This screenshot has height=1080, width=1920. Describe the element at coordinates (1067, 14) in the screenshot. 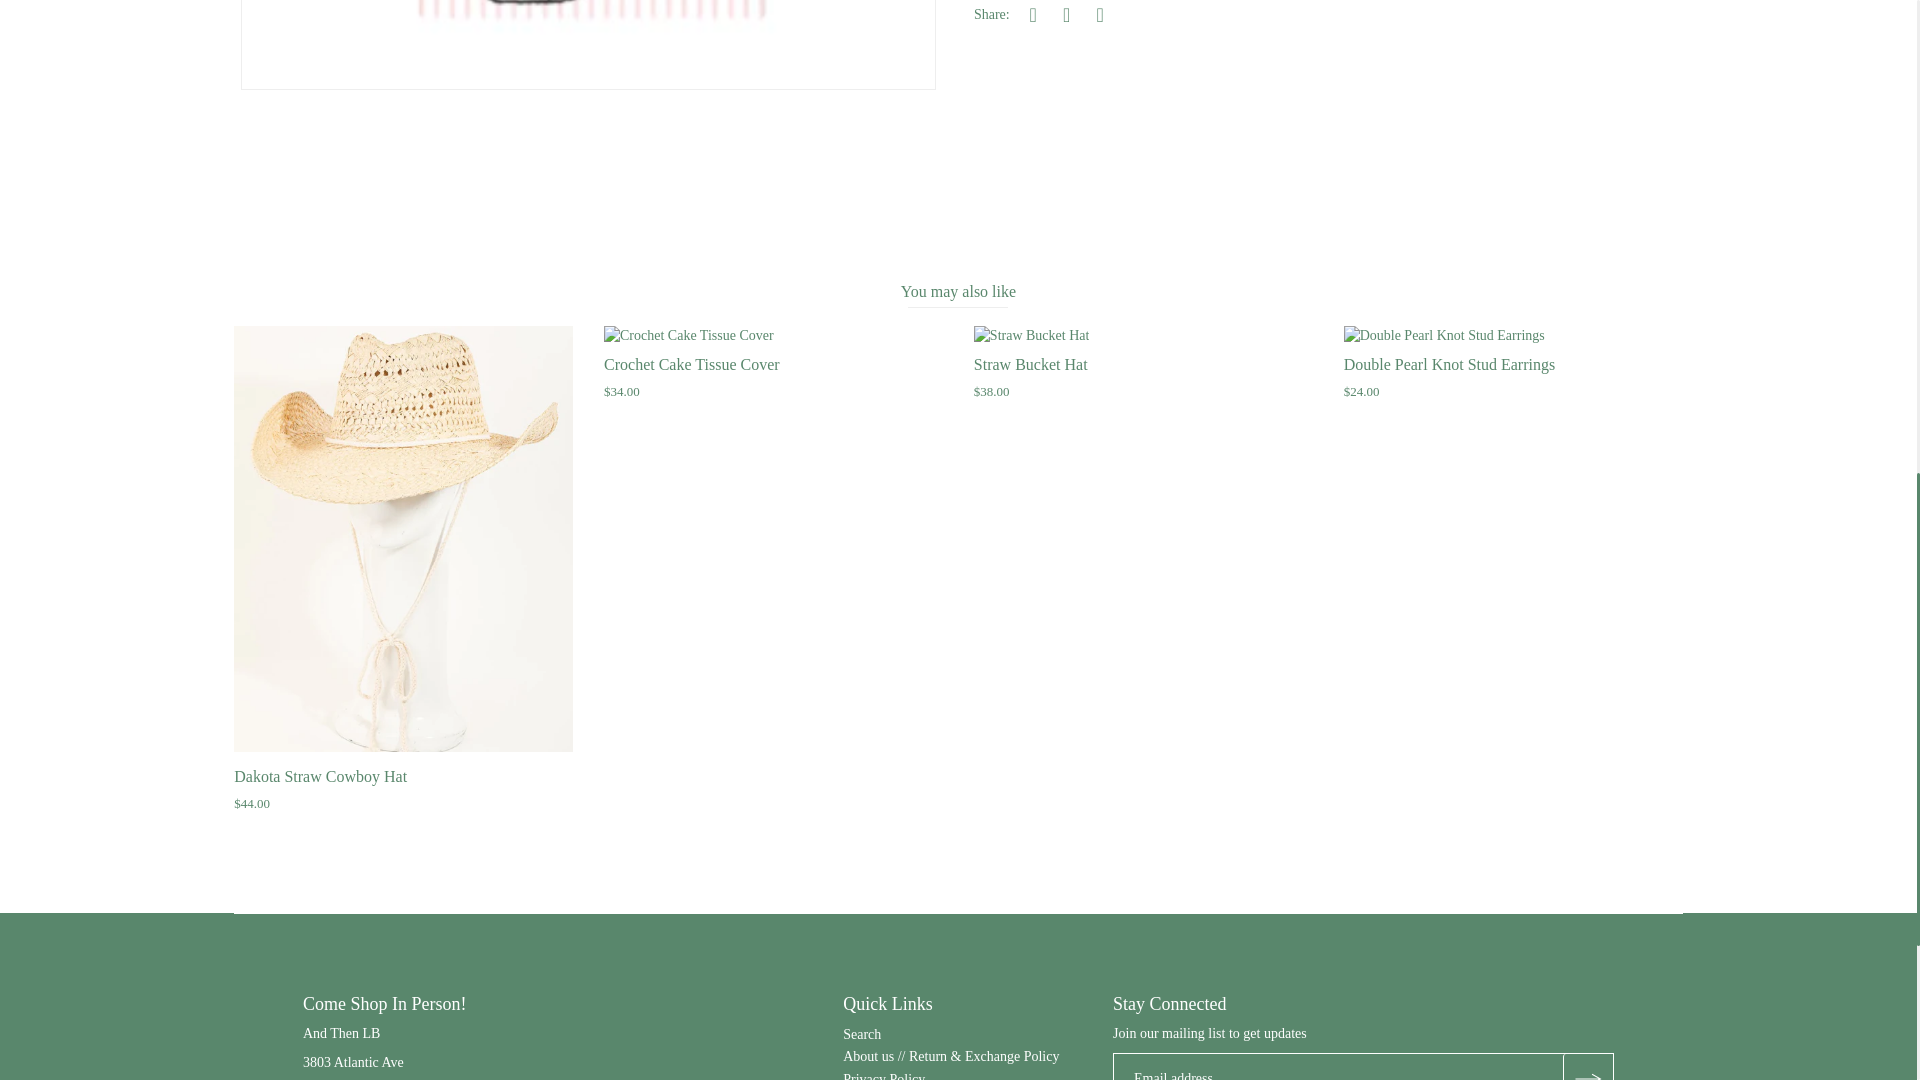

I see `Share on Twitter` at that location.